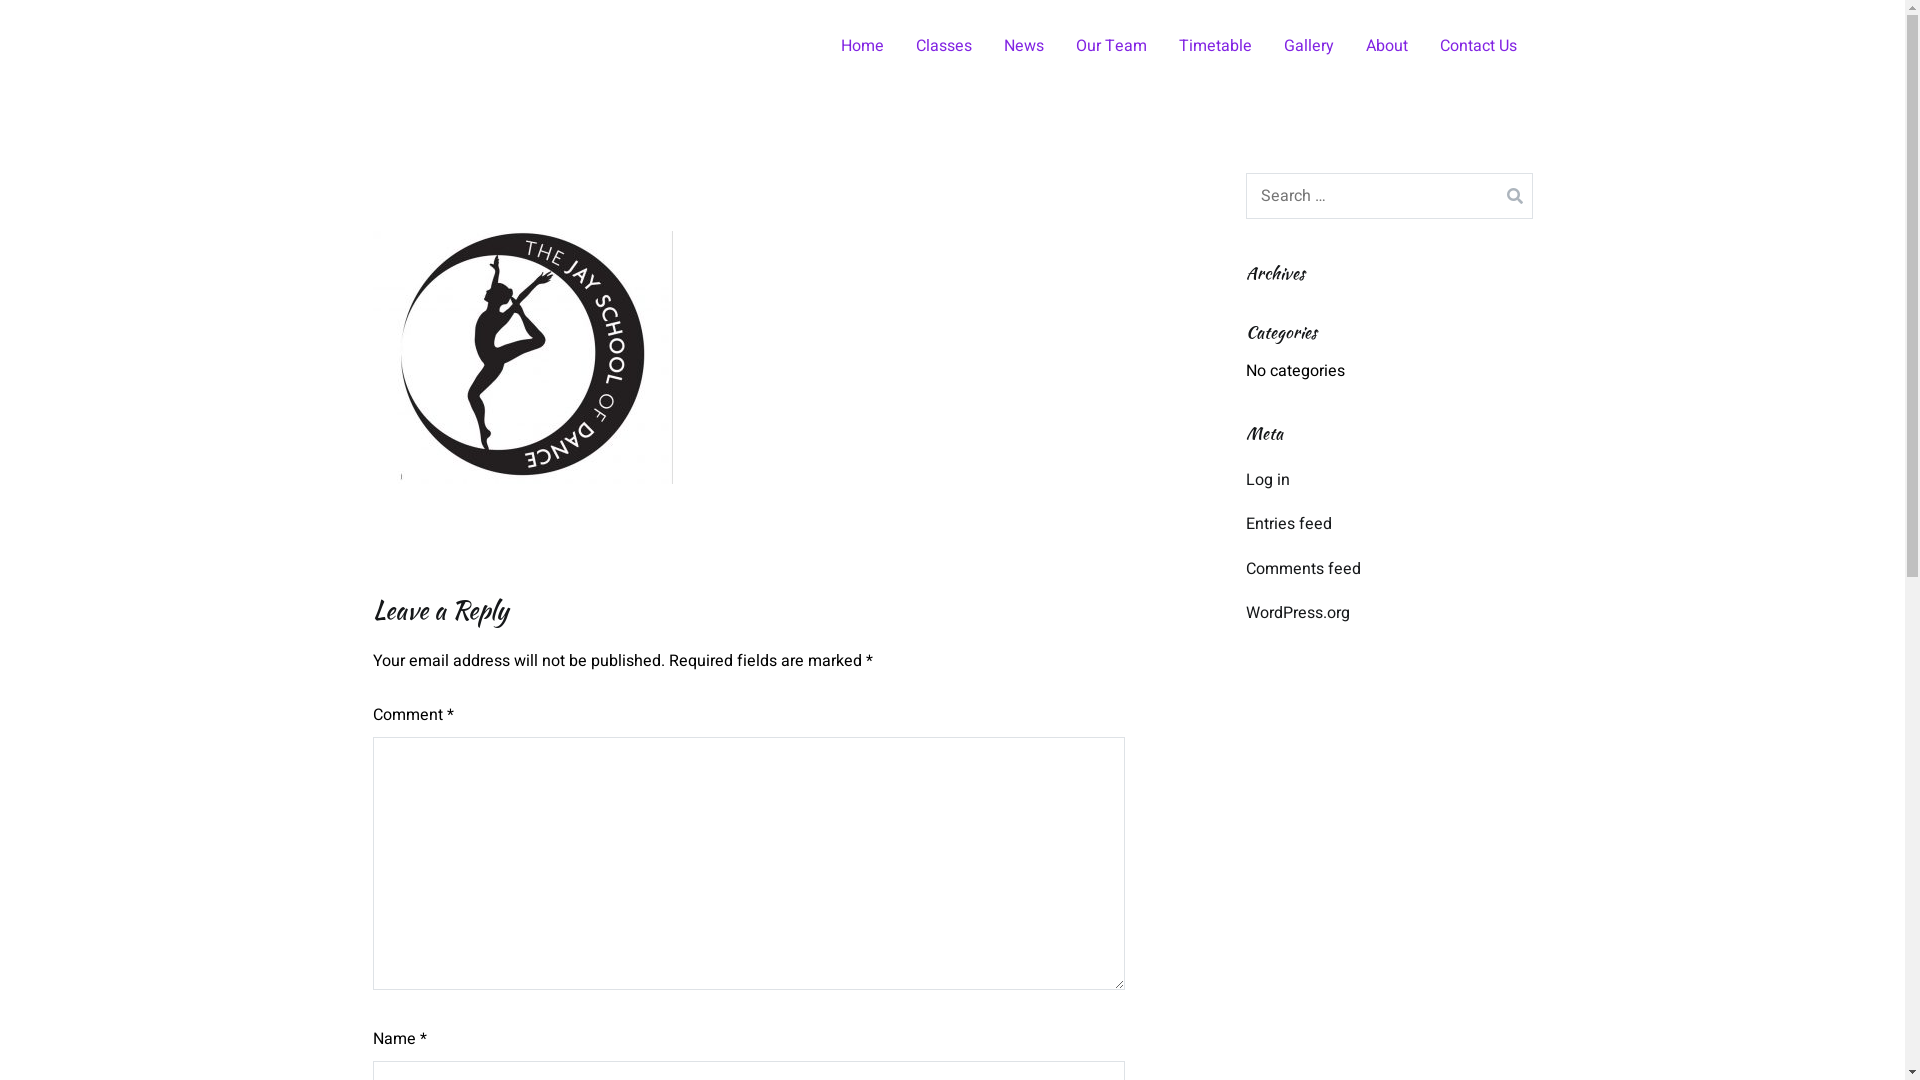 This screenshot has height=1080, width=1920. Describe the element at coordinates (1309, 46) in the screenshot. I see `Gallery` at that location.